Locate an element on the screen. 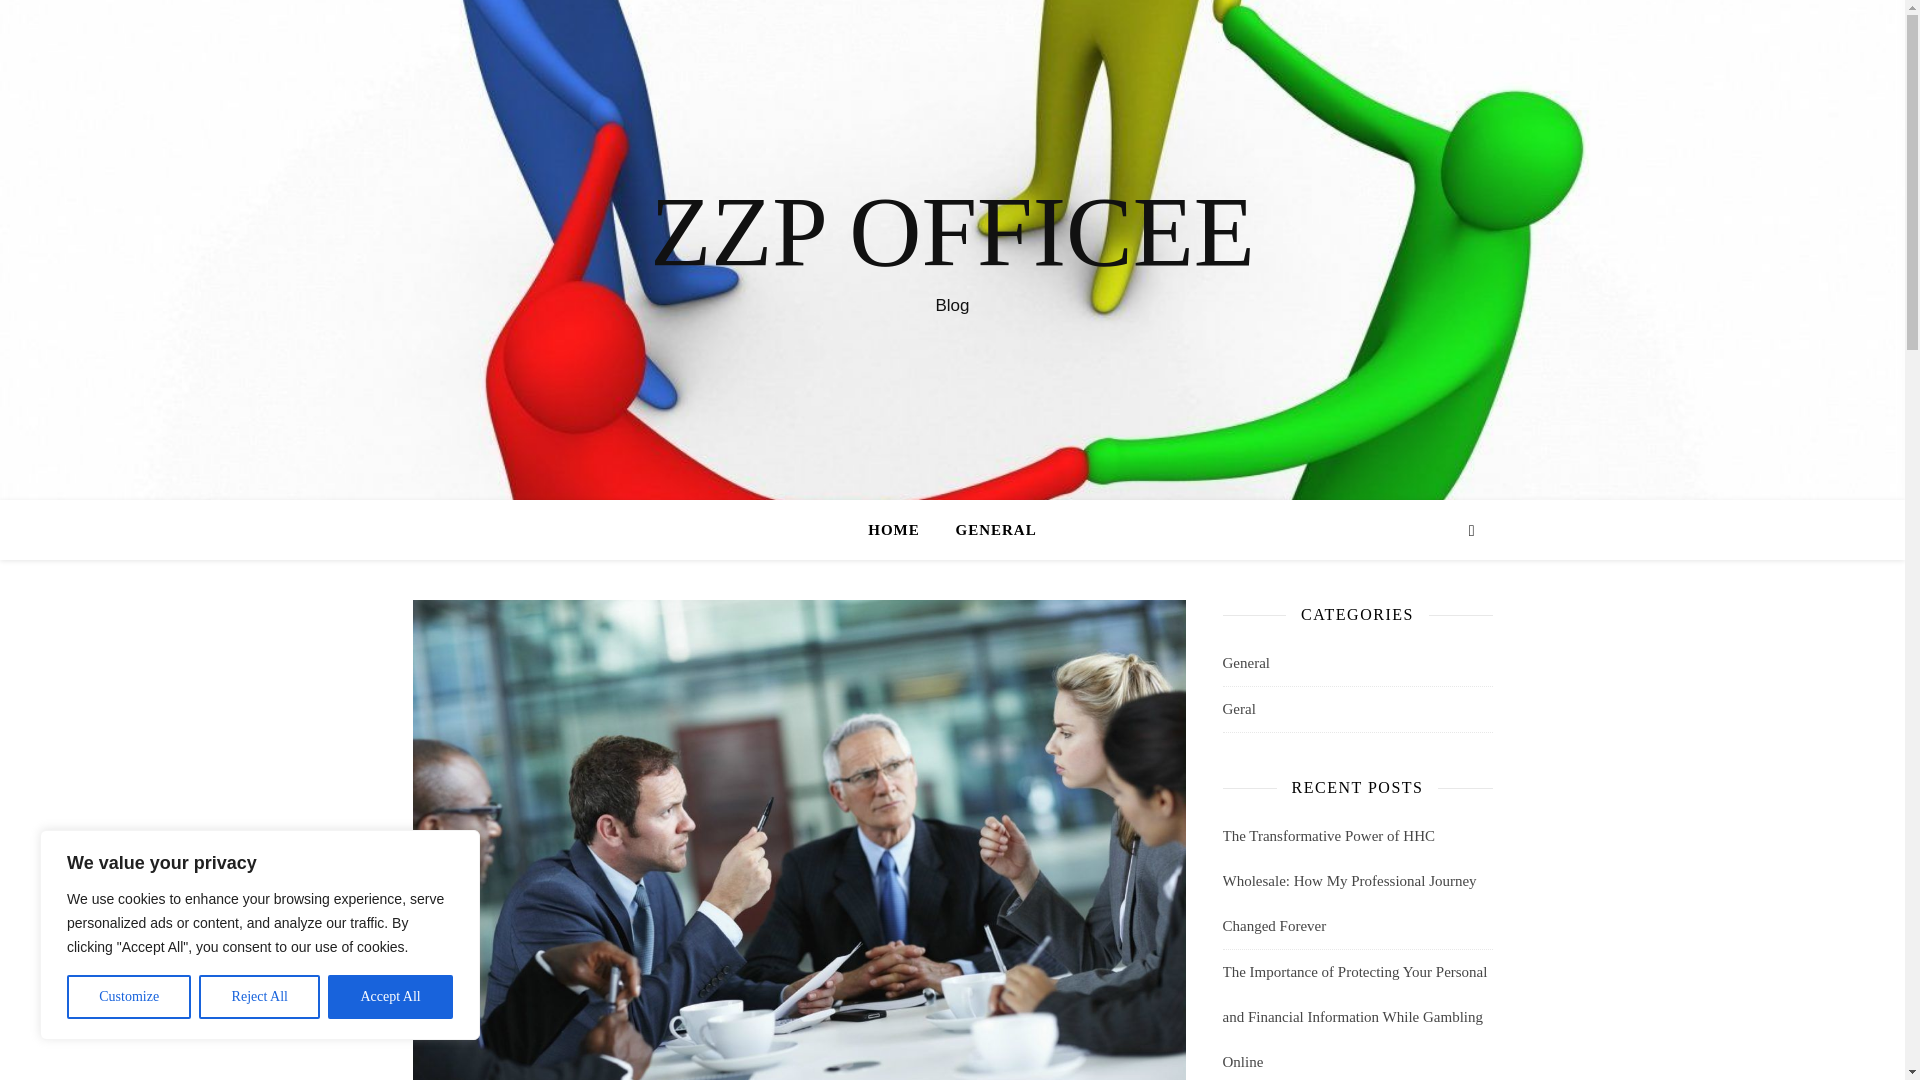 The width and height of the screenshot is (1920, 1080). Geral is located at coordinates (1238, 709).